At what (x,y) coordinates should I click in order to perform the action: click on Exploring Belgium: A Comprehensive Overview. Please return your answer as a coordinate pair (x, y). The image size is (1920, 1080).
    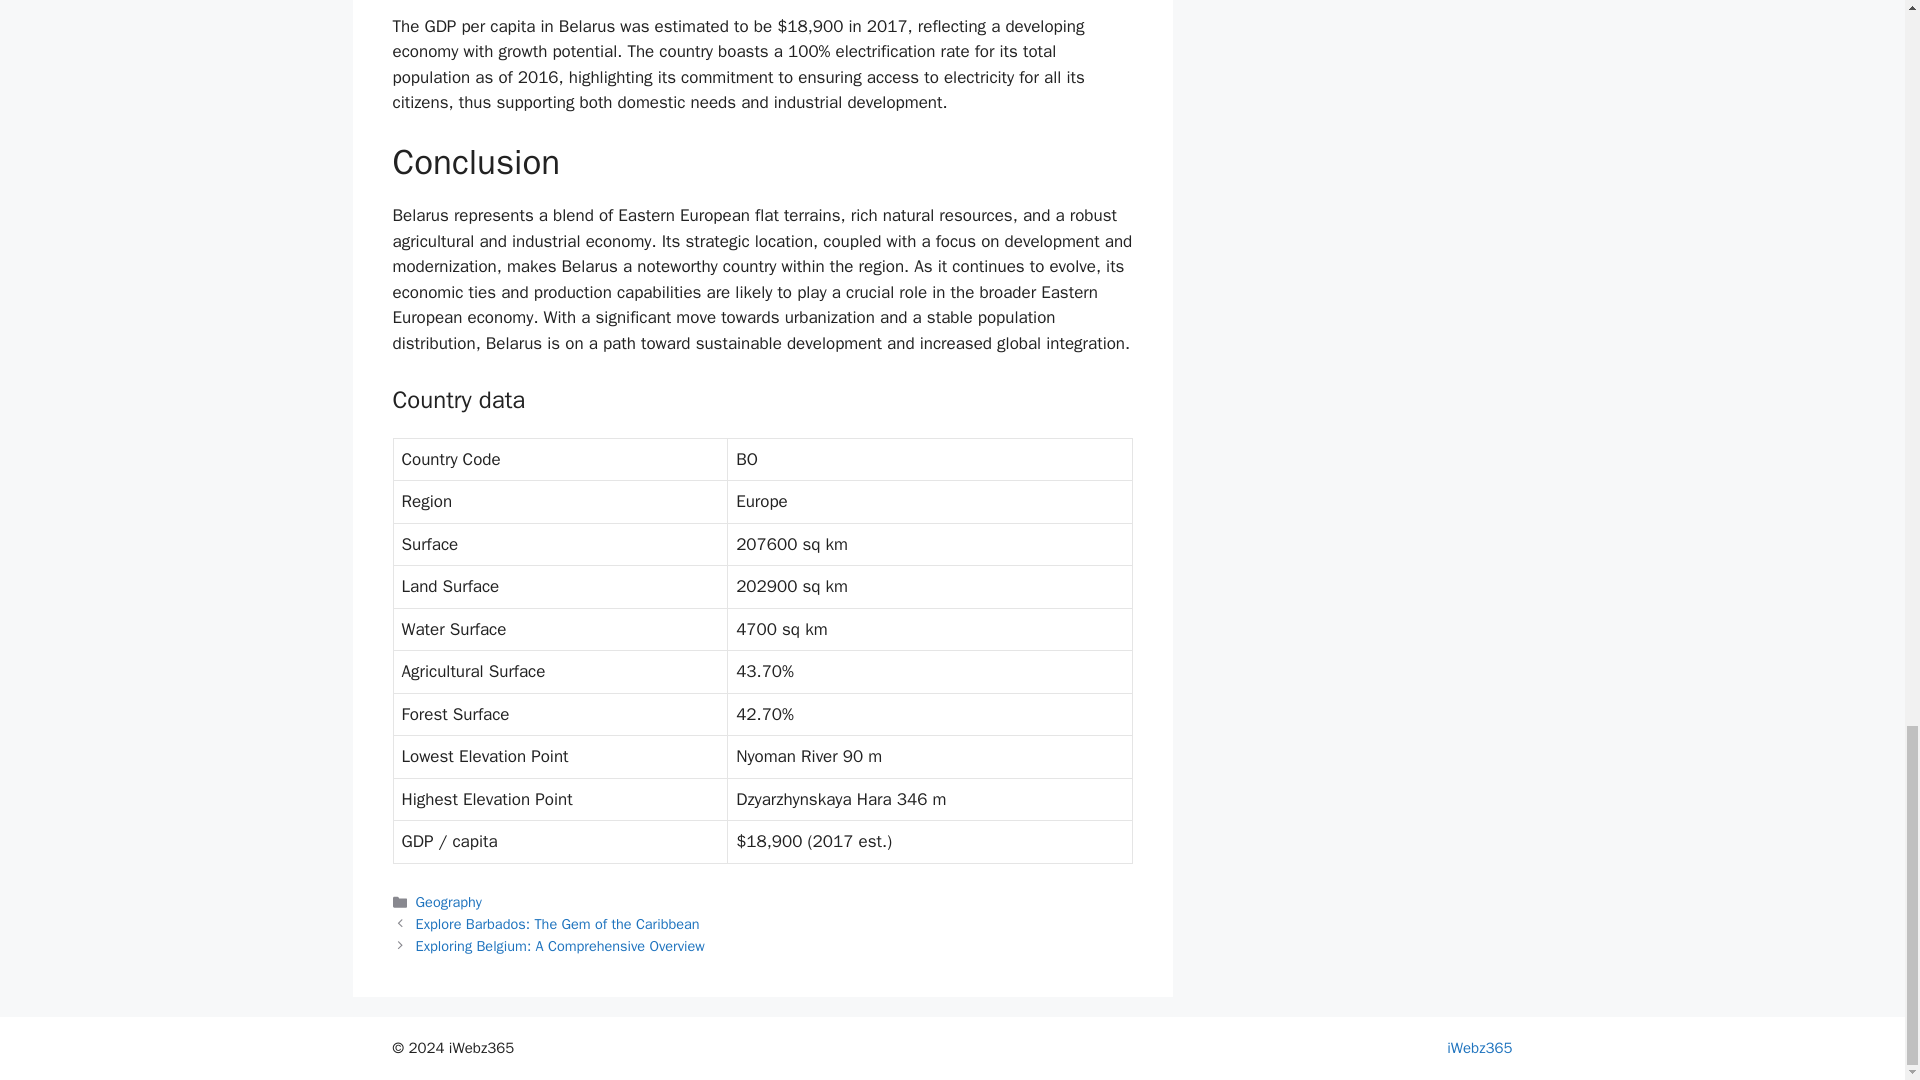
    Looking at the image, I should click on (560, 946).